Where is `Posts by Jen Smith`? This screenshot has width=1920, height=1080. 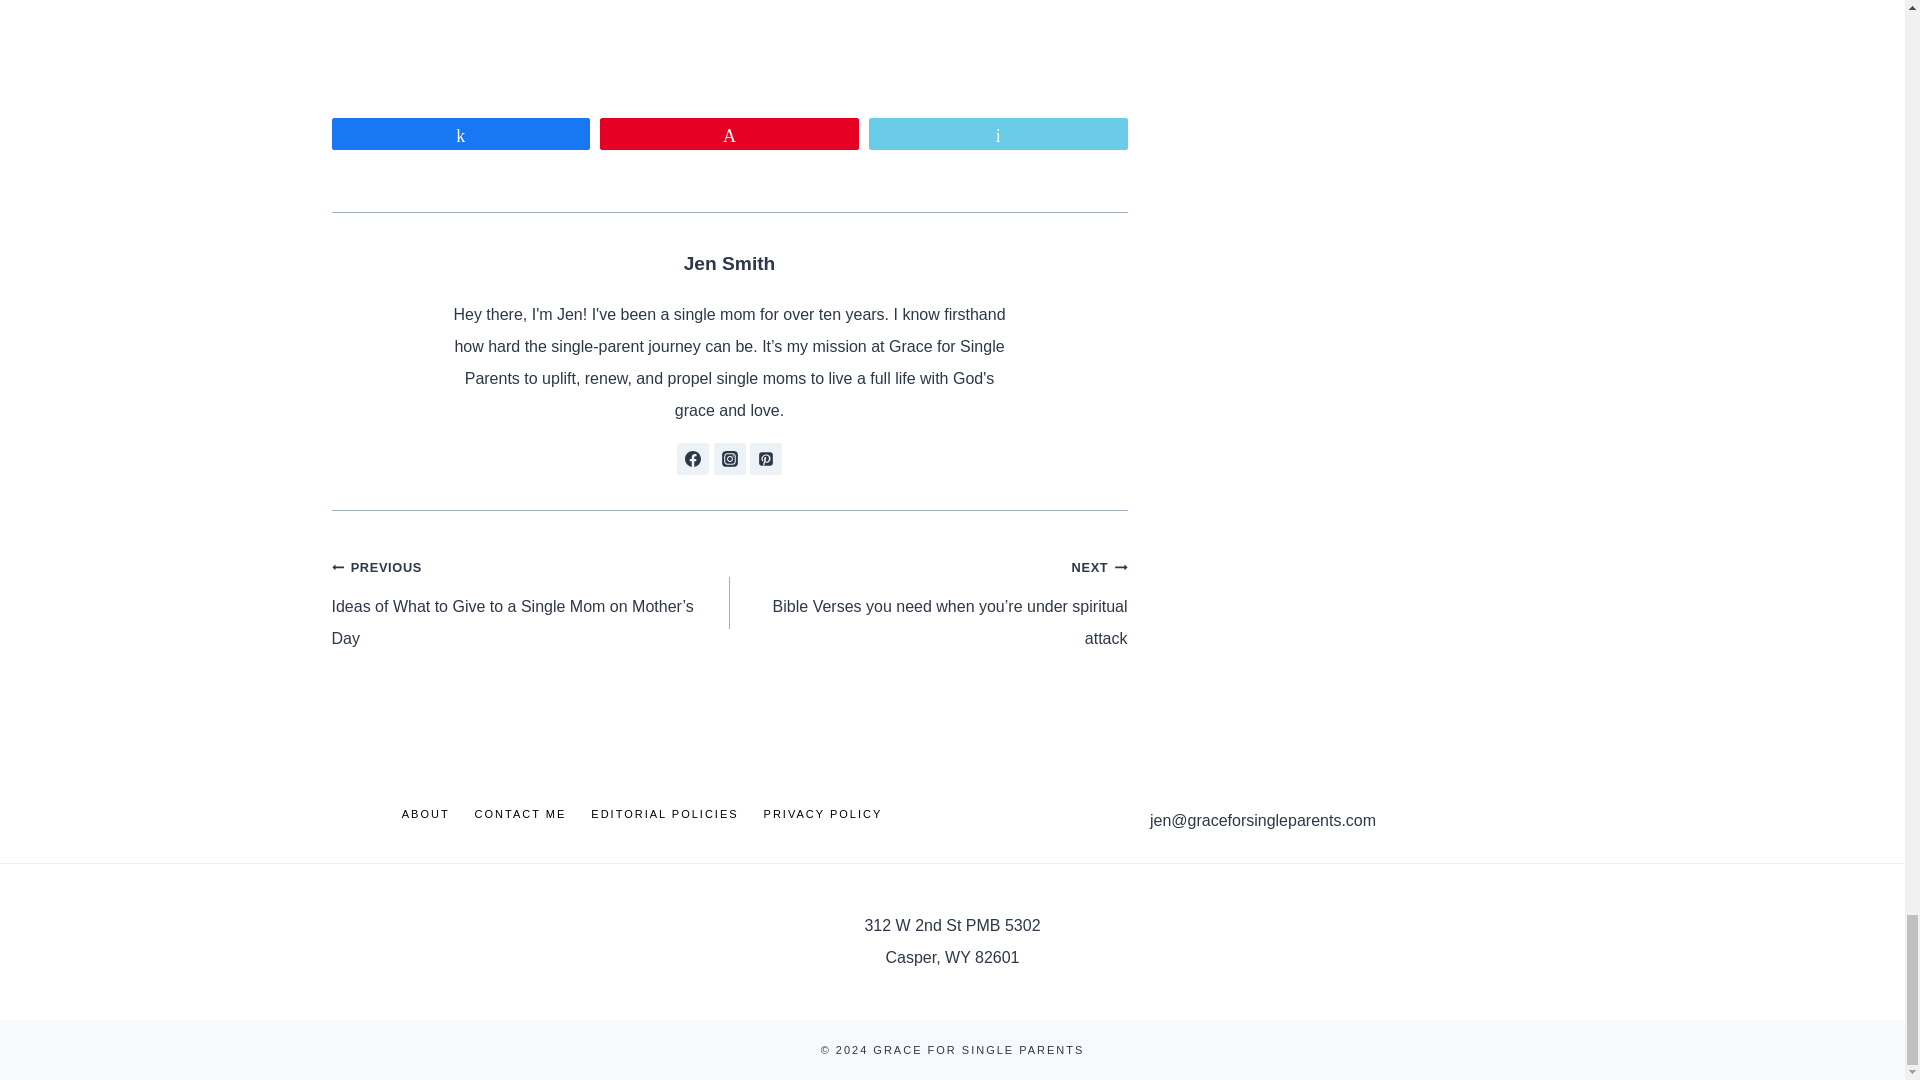 Posts by Jen Smith is located at coordinates (729, 263).